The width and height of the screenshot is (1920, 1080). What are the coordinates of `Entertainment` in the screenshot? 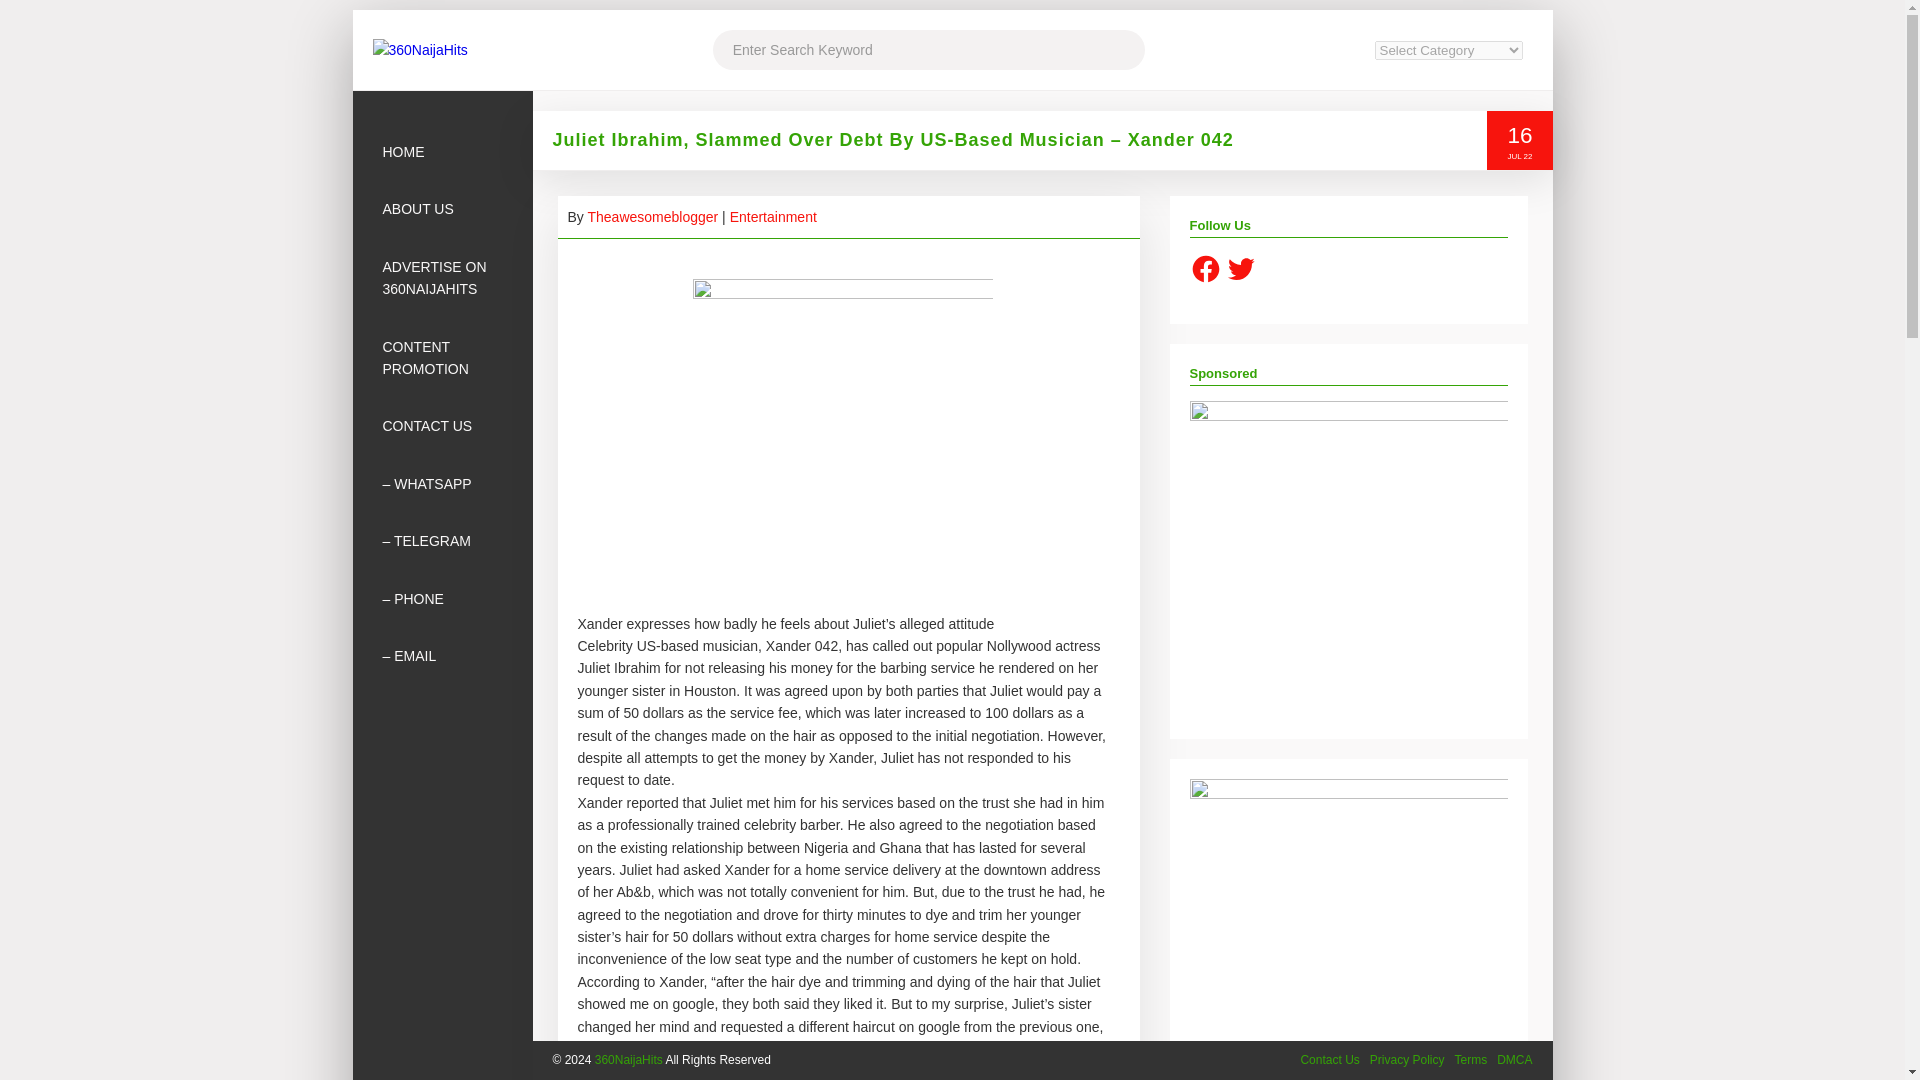 It's located at (773, 216).